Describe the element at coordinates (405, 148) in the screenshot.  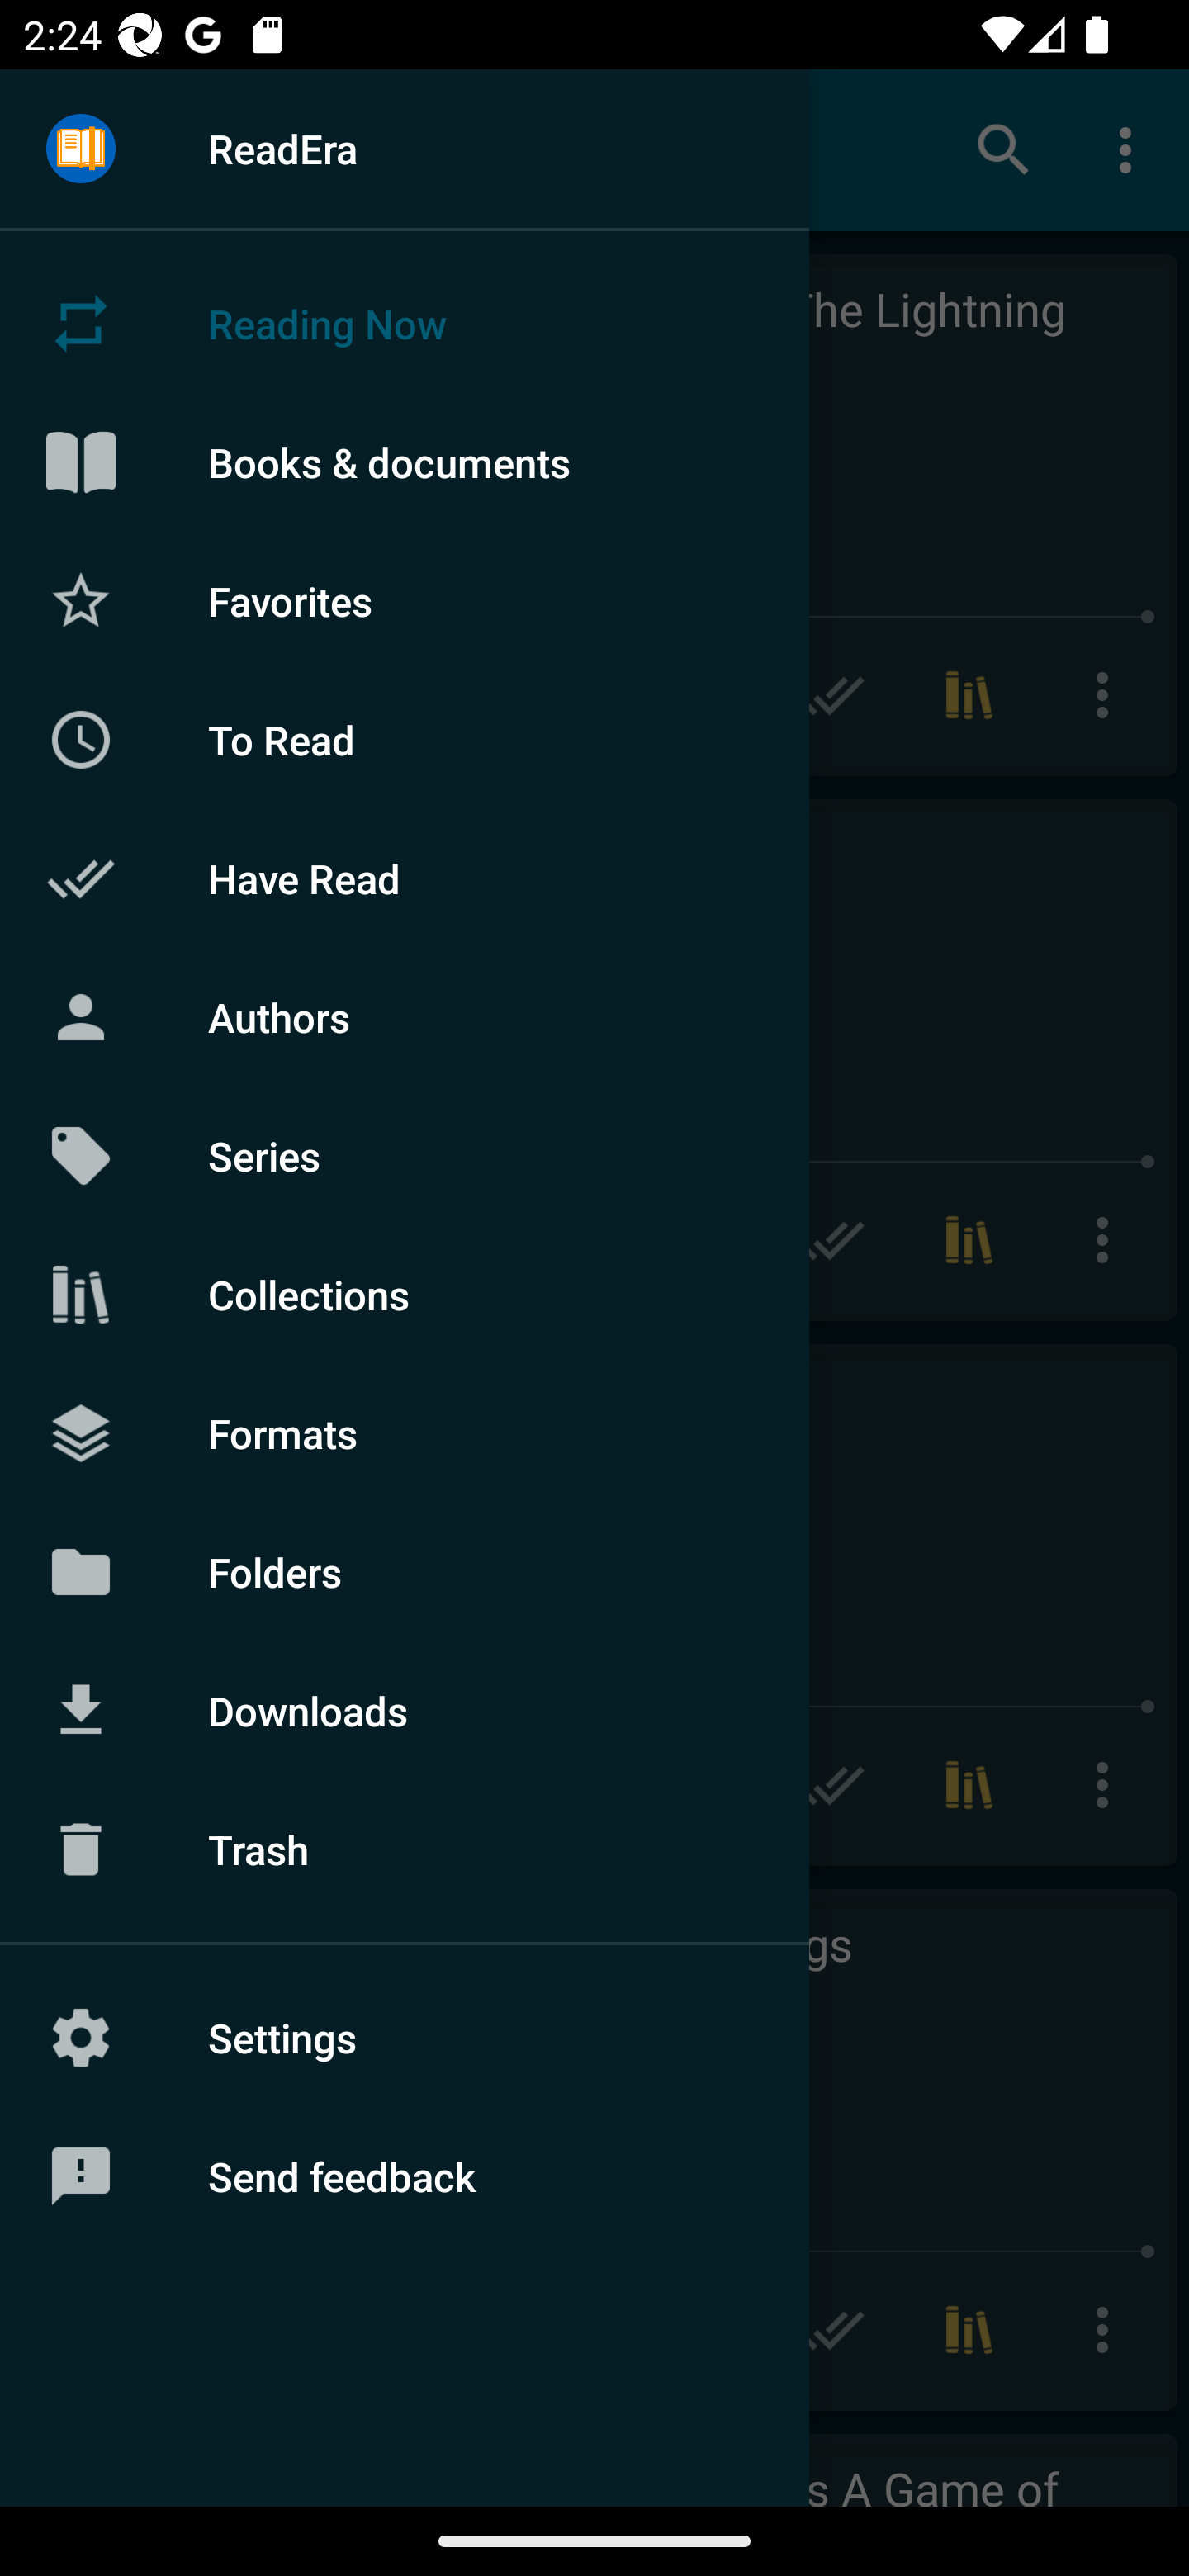
I see `ReadEra` at that location.